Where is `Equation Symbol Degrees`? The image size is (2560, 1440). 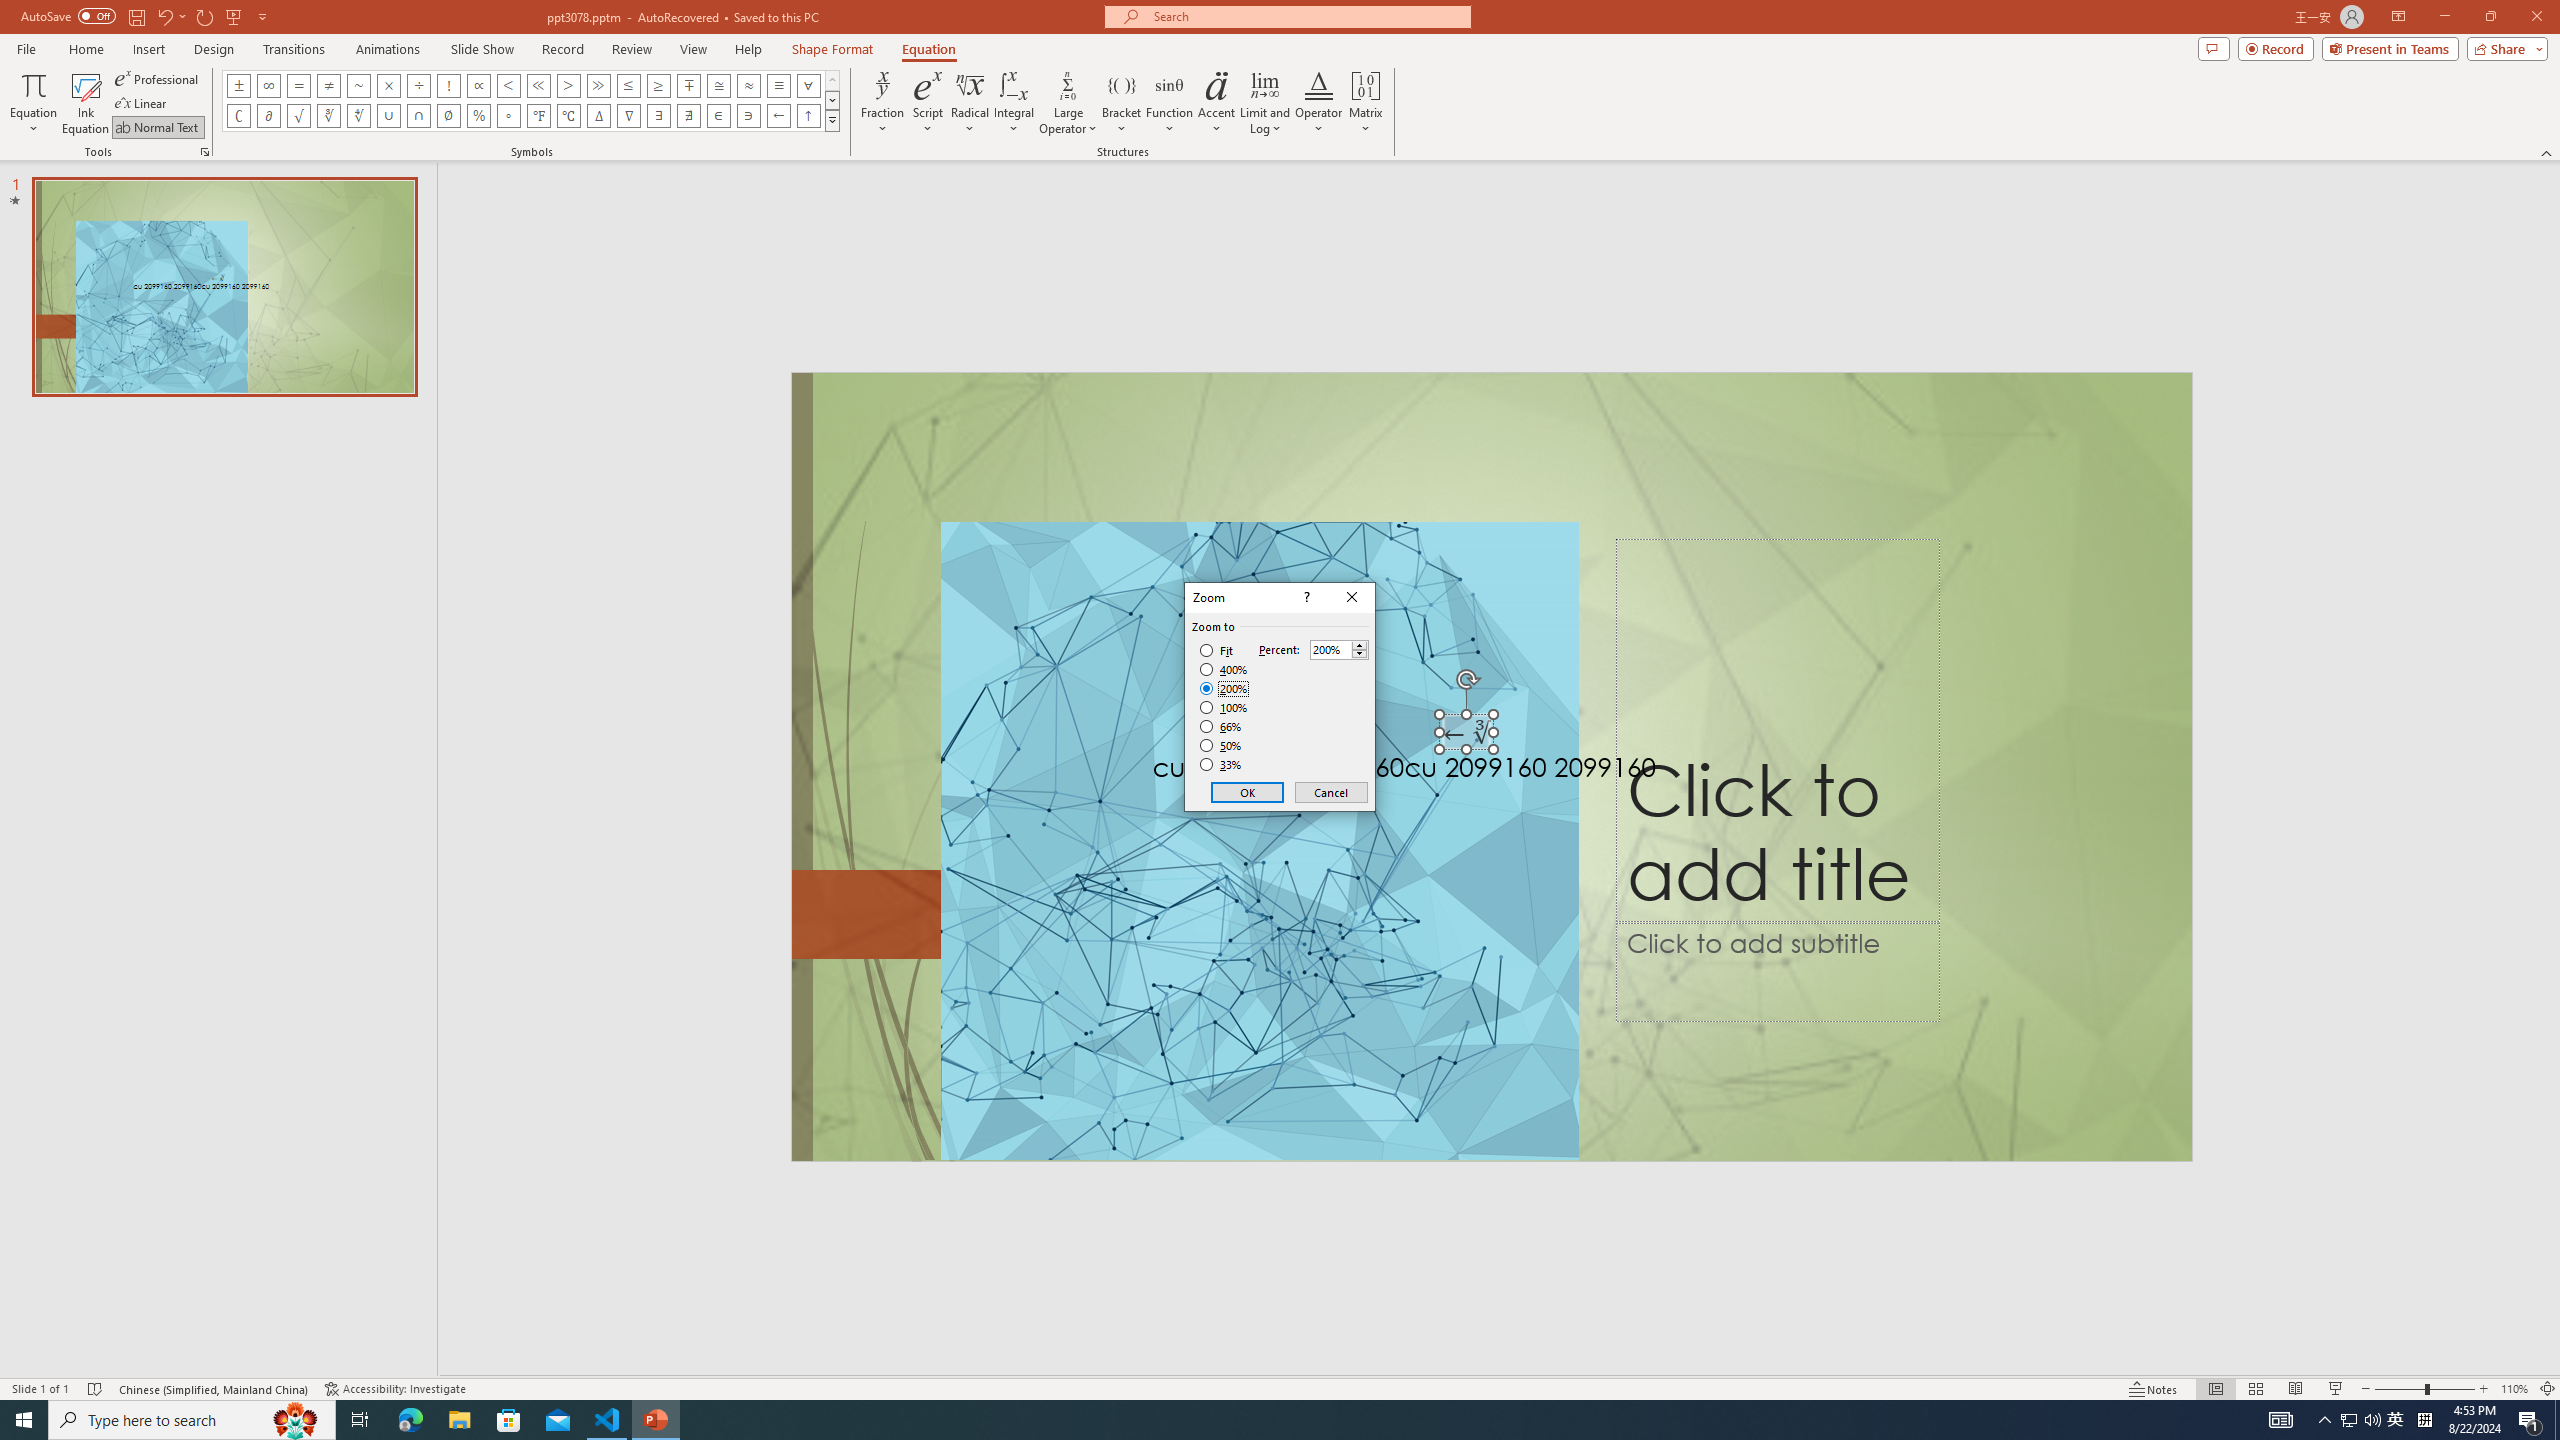
Equation Symbol Degrees is located at coordinates (509, 116).